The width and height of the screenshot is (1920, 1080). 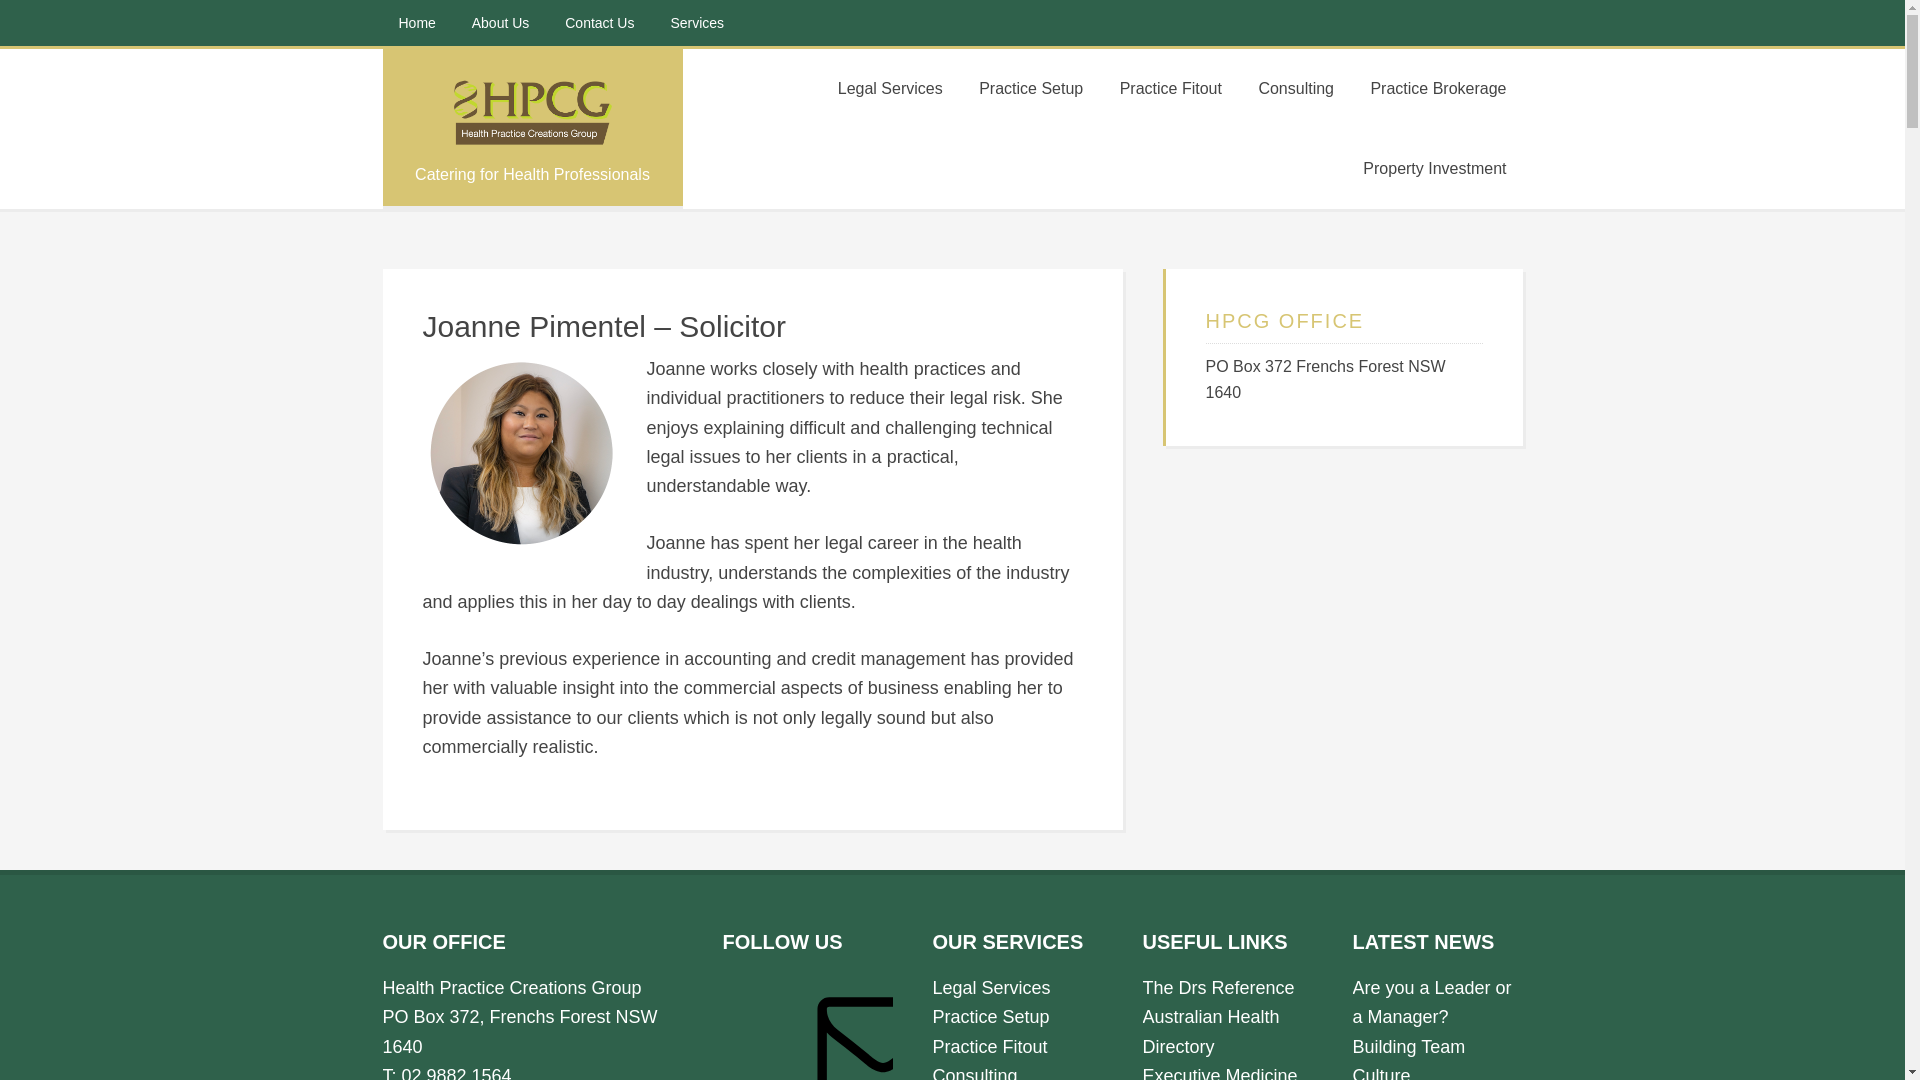 I want to click on Practice Setup, so click(x=1031, y=89).